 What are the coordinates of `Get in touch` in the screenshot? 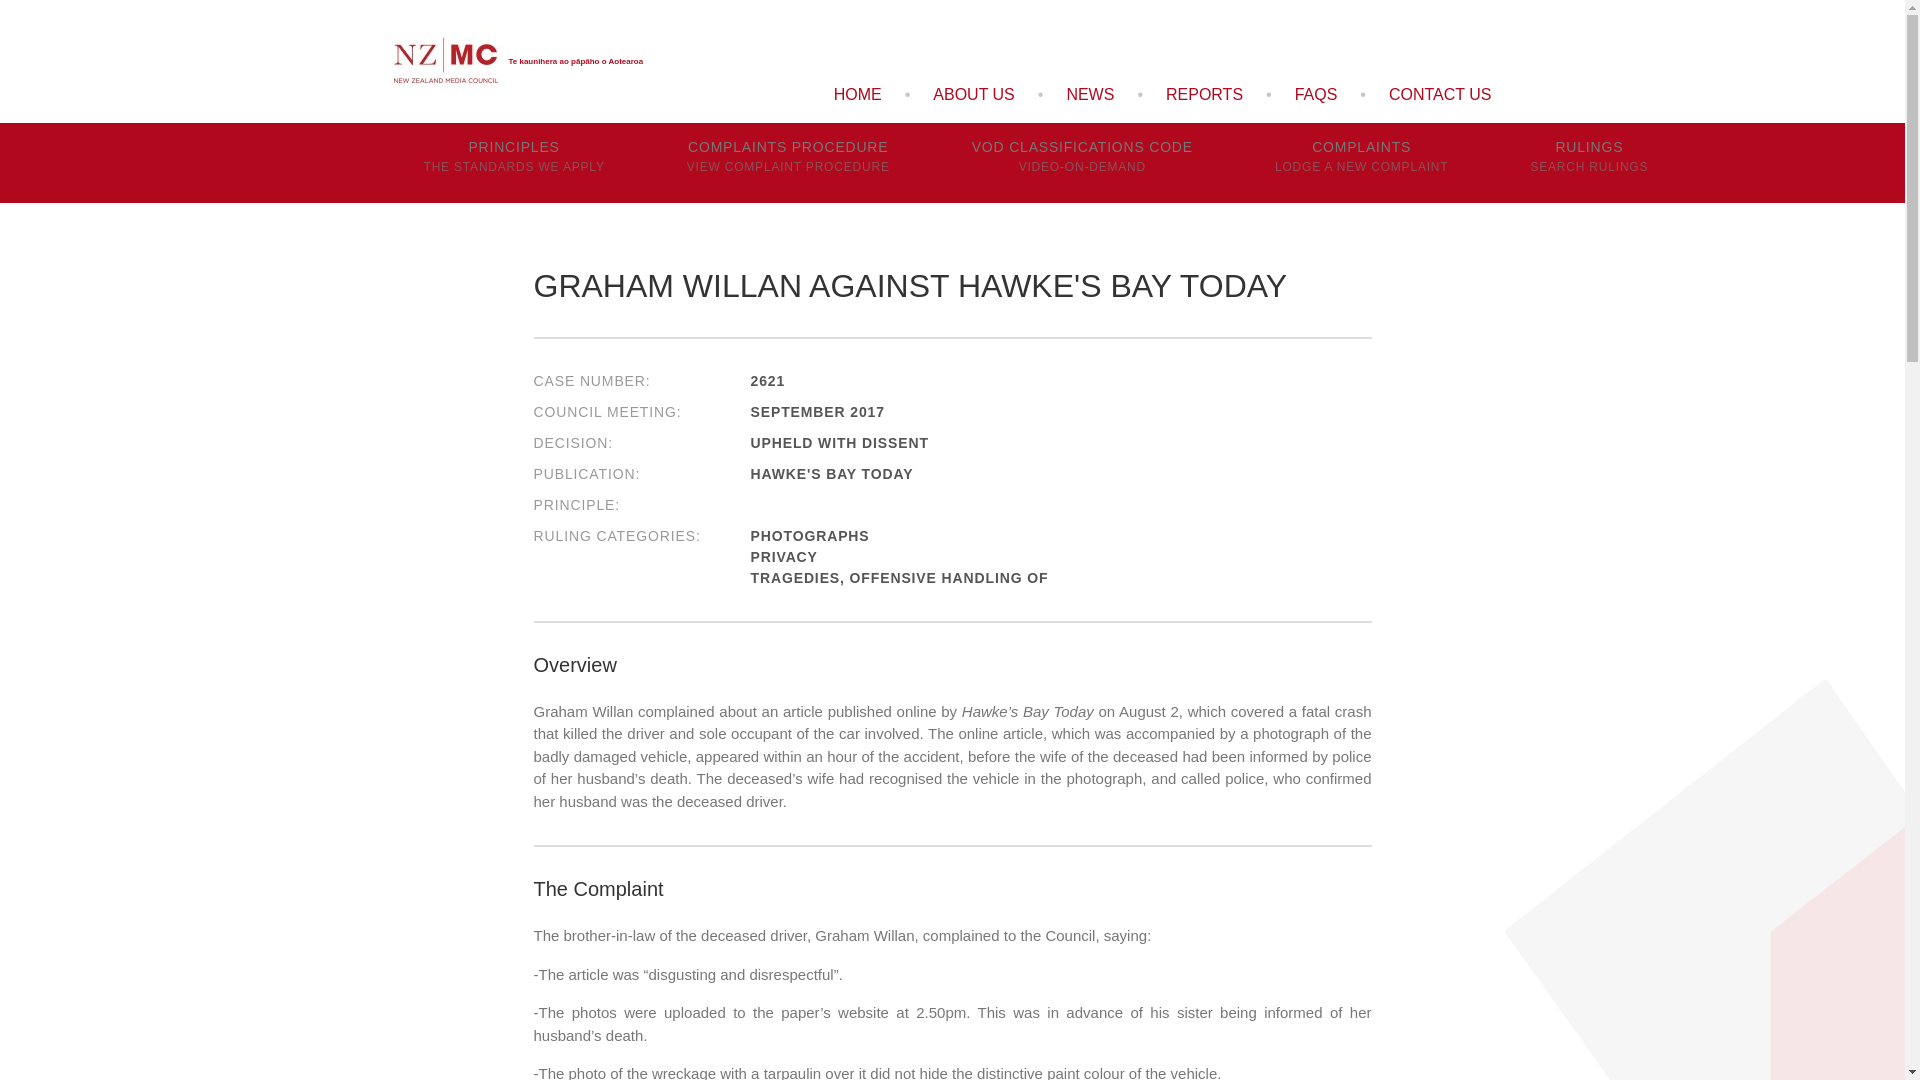 It's located at (1440, 94).